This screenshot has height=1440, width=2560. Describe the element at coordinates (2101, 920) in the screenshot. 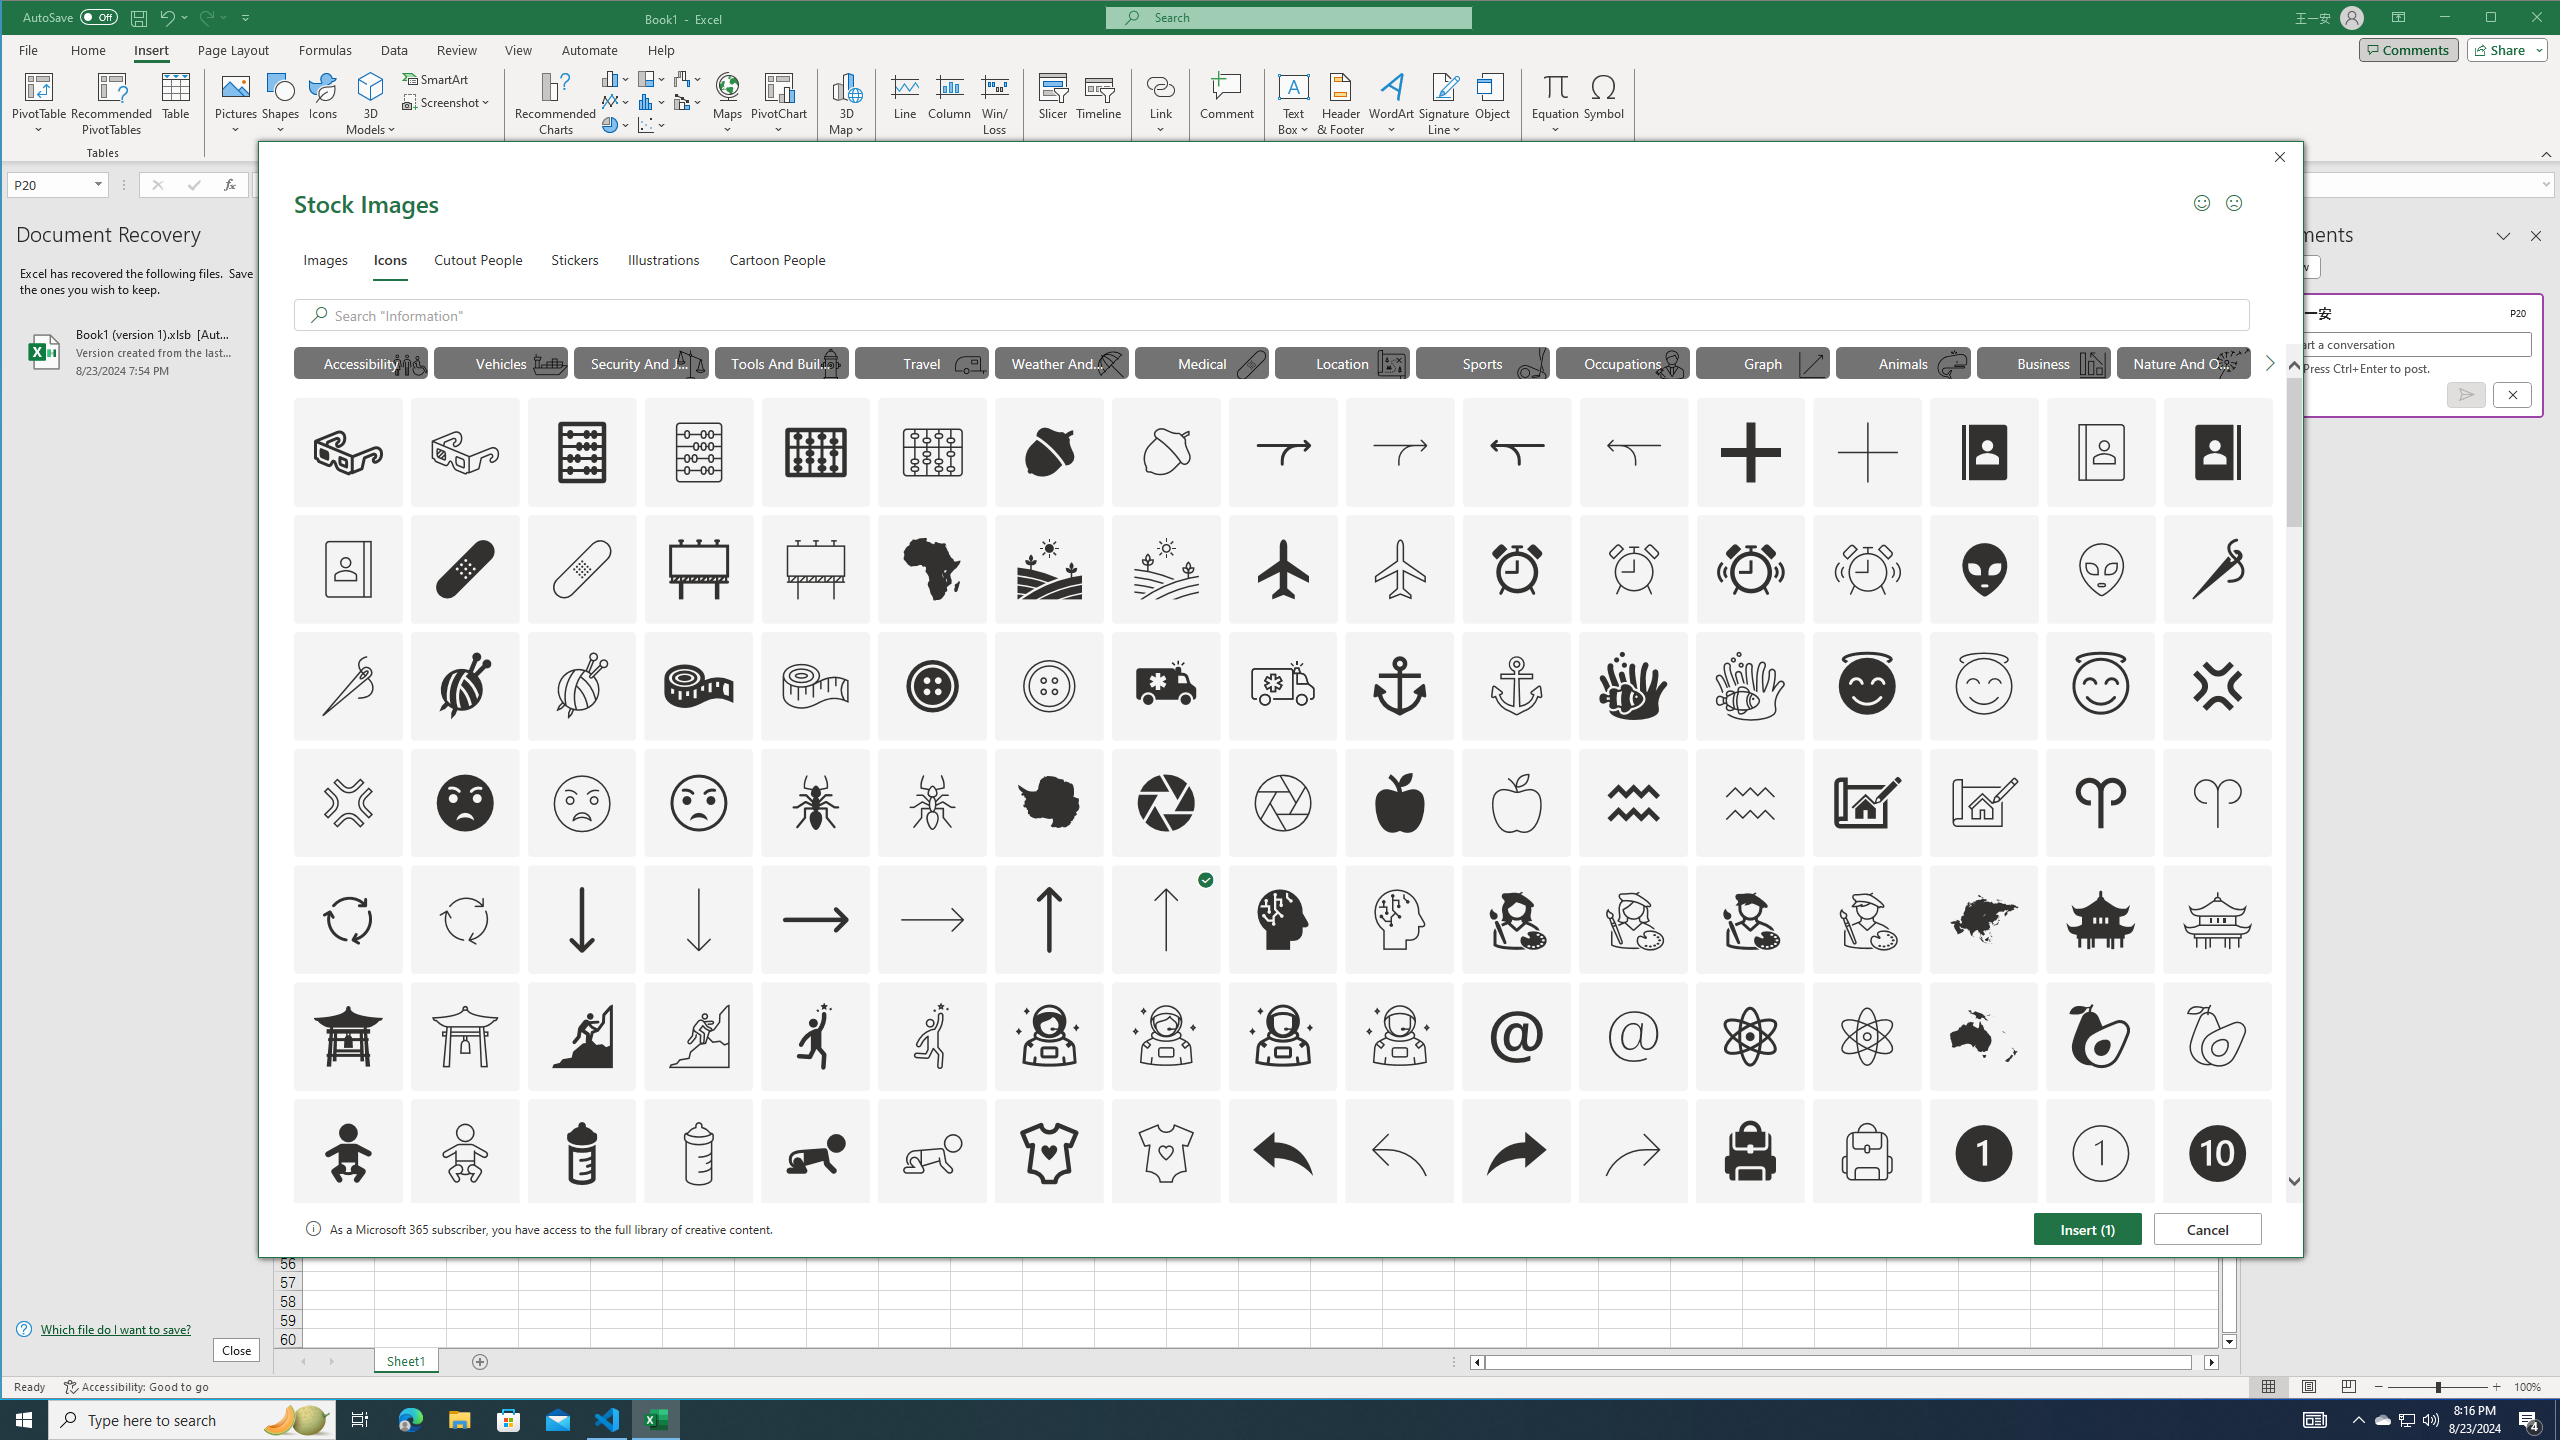

I see `AutomationID: Icons_AsianTemple` at that location.